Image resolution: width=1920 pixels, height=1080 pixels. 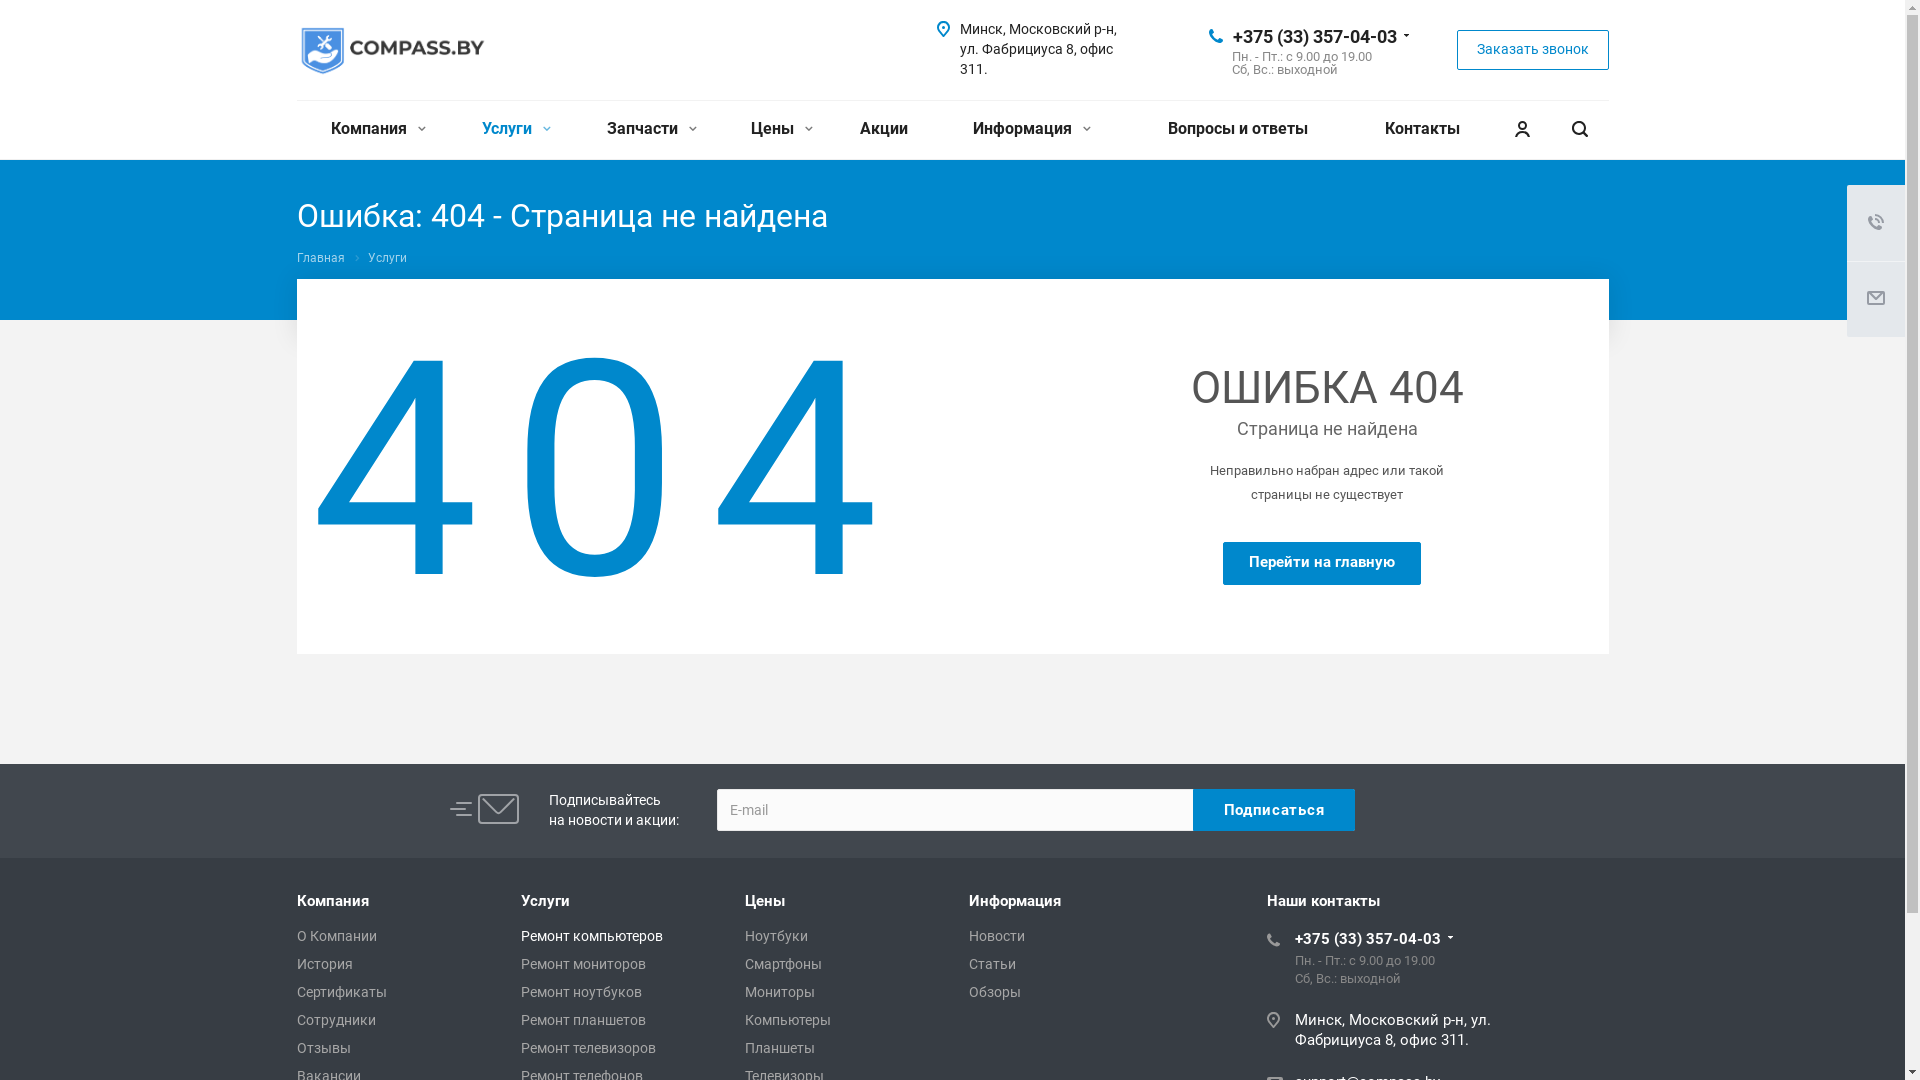 What do you see at coordinates (1368, 939) in the screenshot?
I see `+375 (33) 357-04-03` at bounding box center [1368, 939].